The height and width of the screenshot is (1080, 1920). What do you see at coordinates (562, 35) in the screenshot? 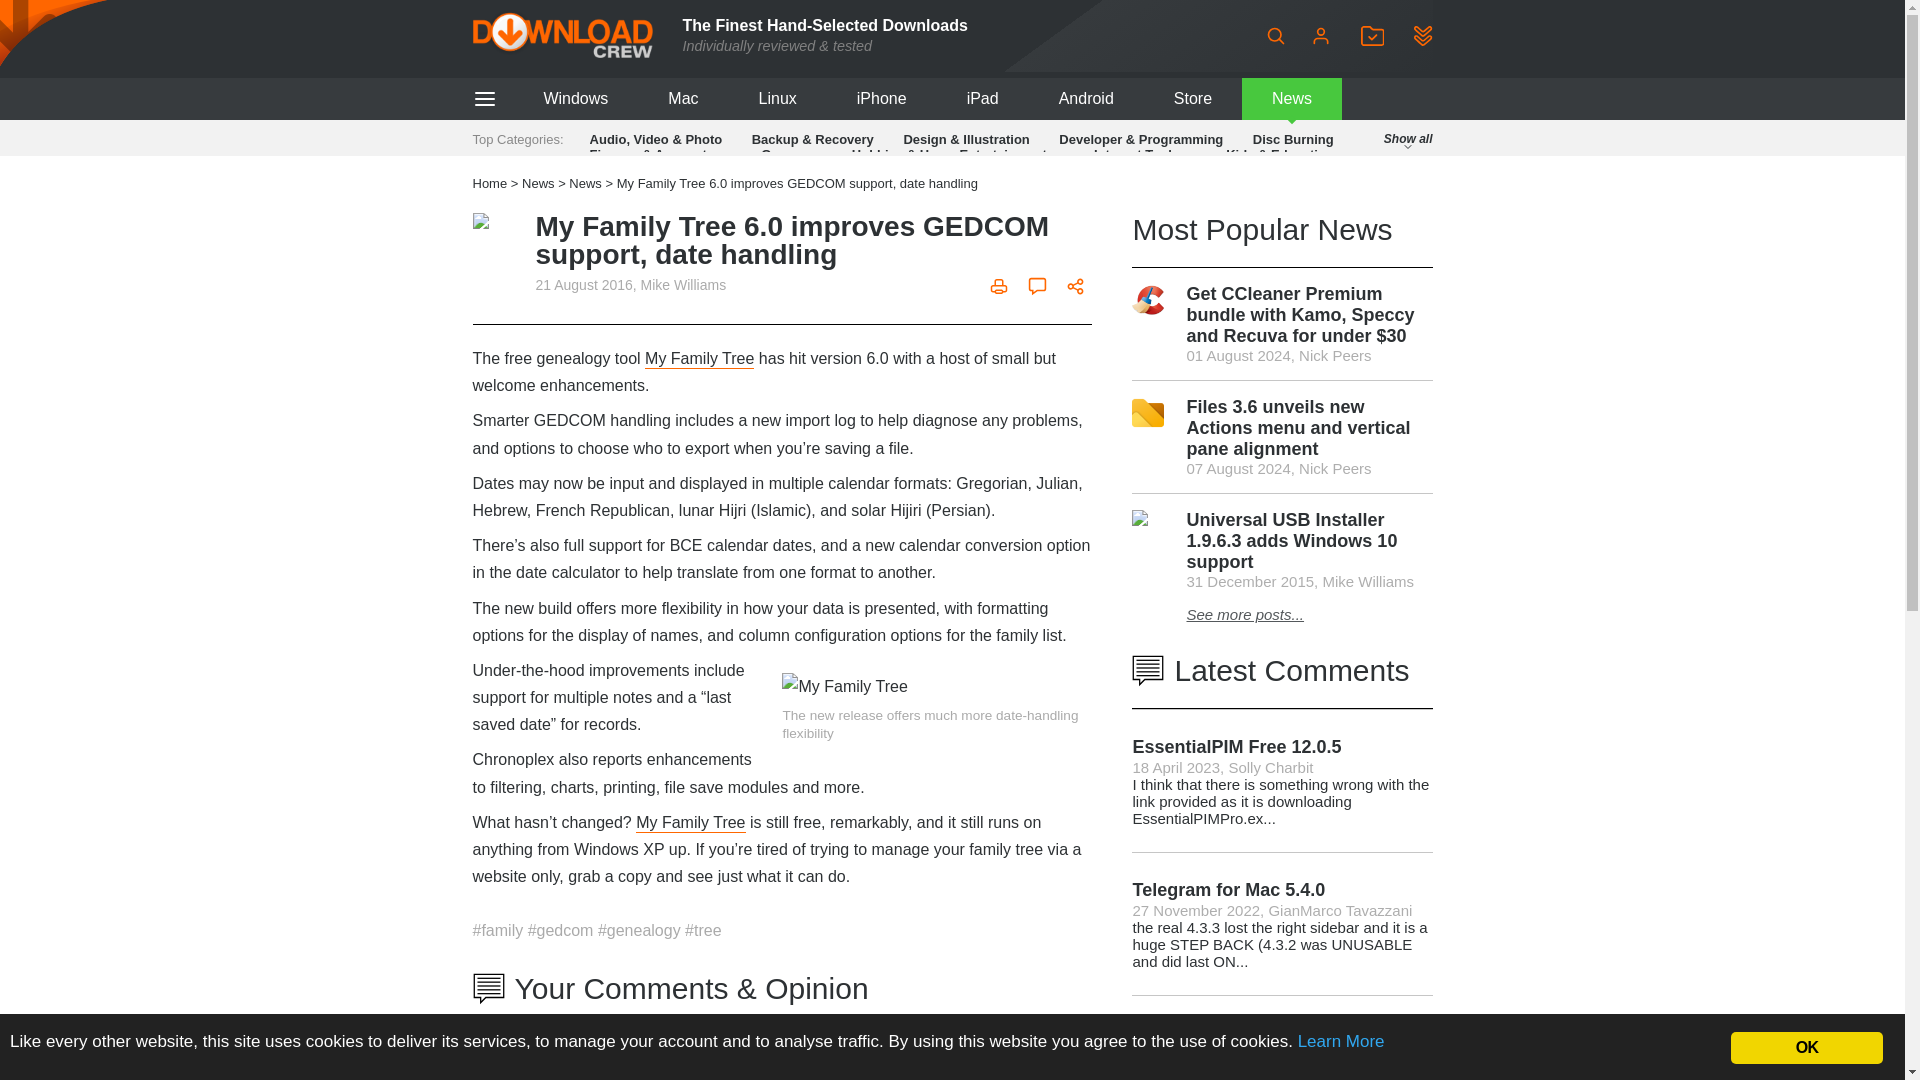
I see `Downloadcrew - Home` at bounding box center [562, 35].